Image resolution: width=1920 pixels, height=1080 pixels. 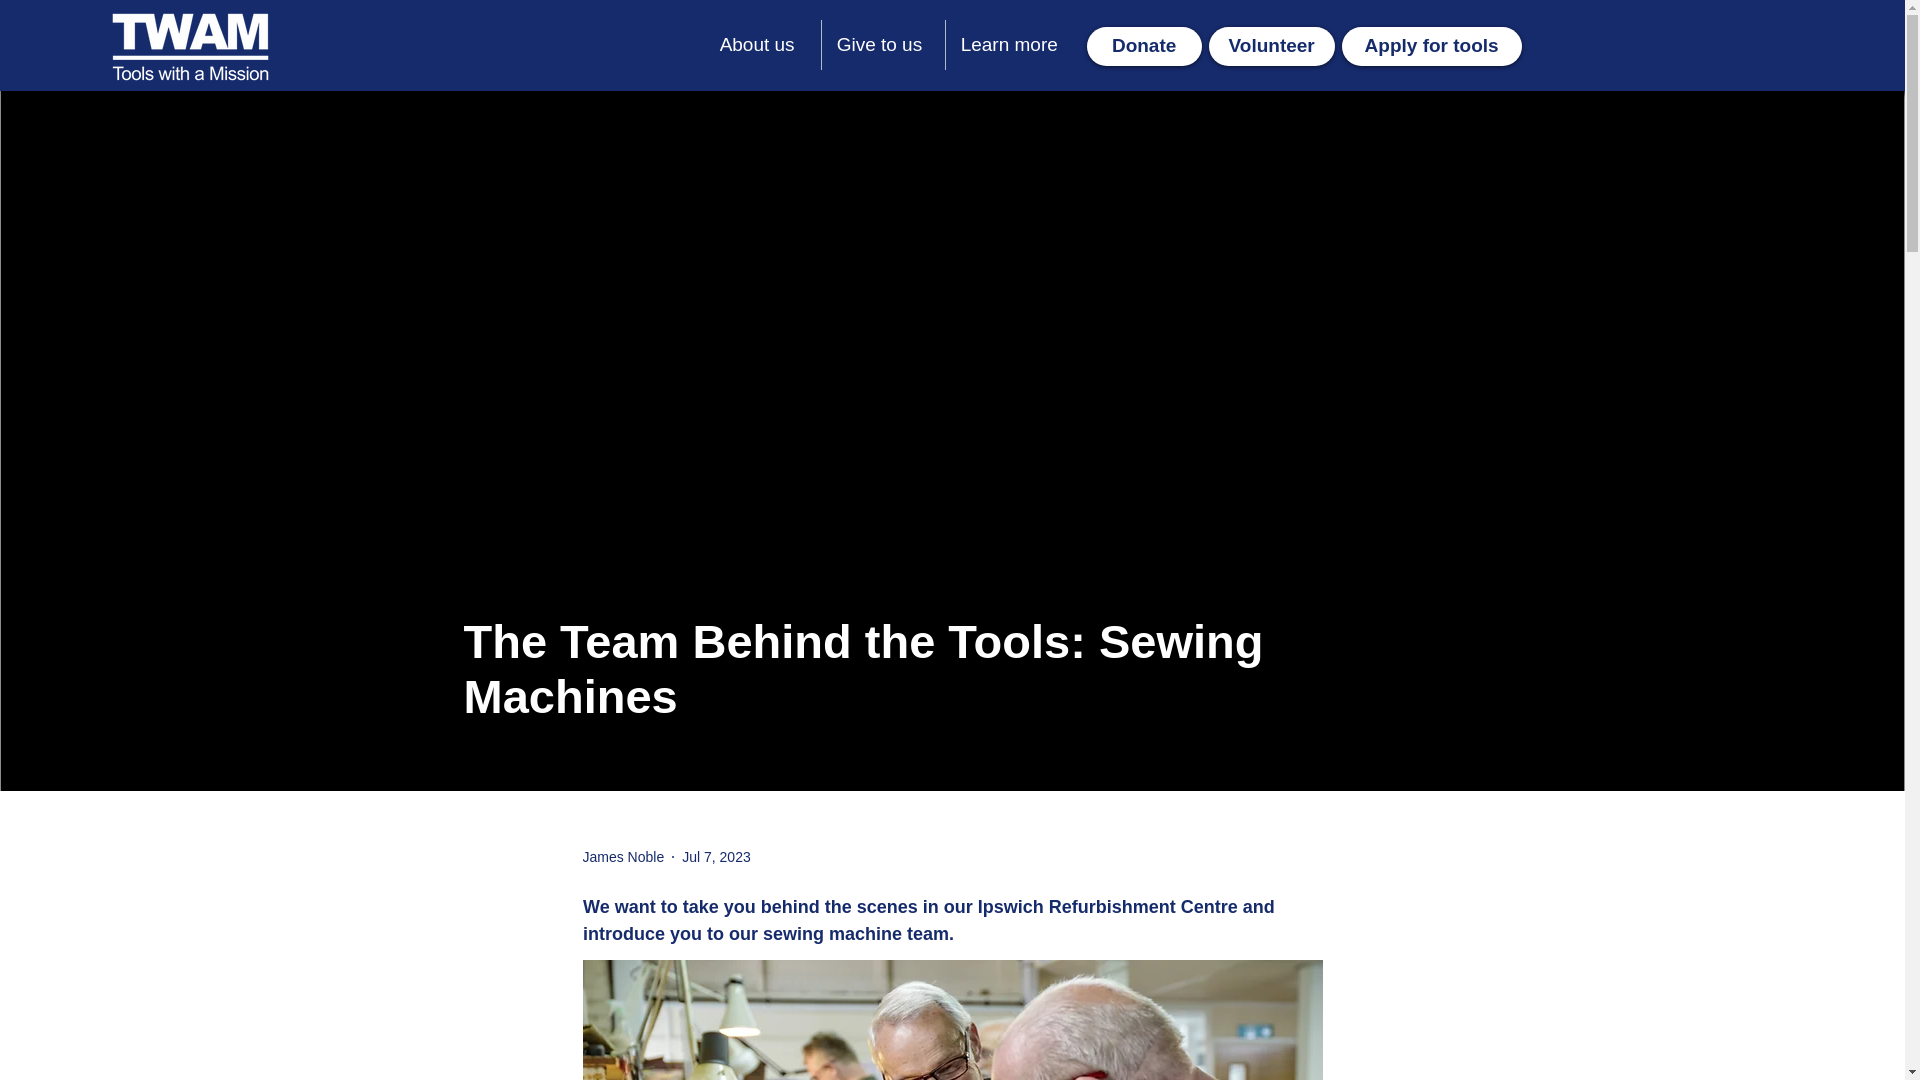 What do you see at coordinates (622, 856) in the screenshot?
I see `James Noble` at bounding box center [622, 856].